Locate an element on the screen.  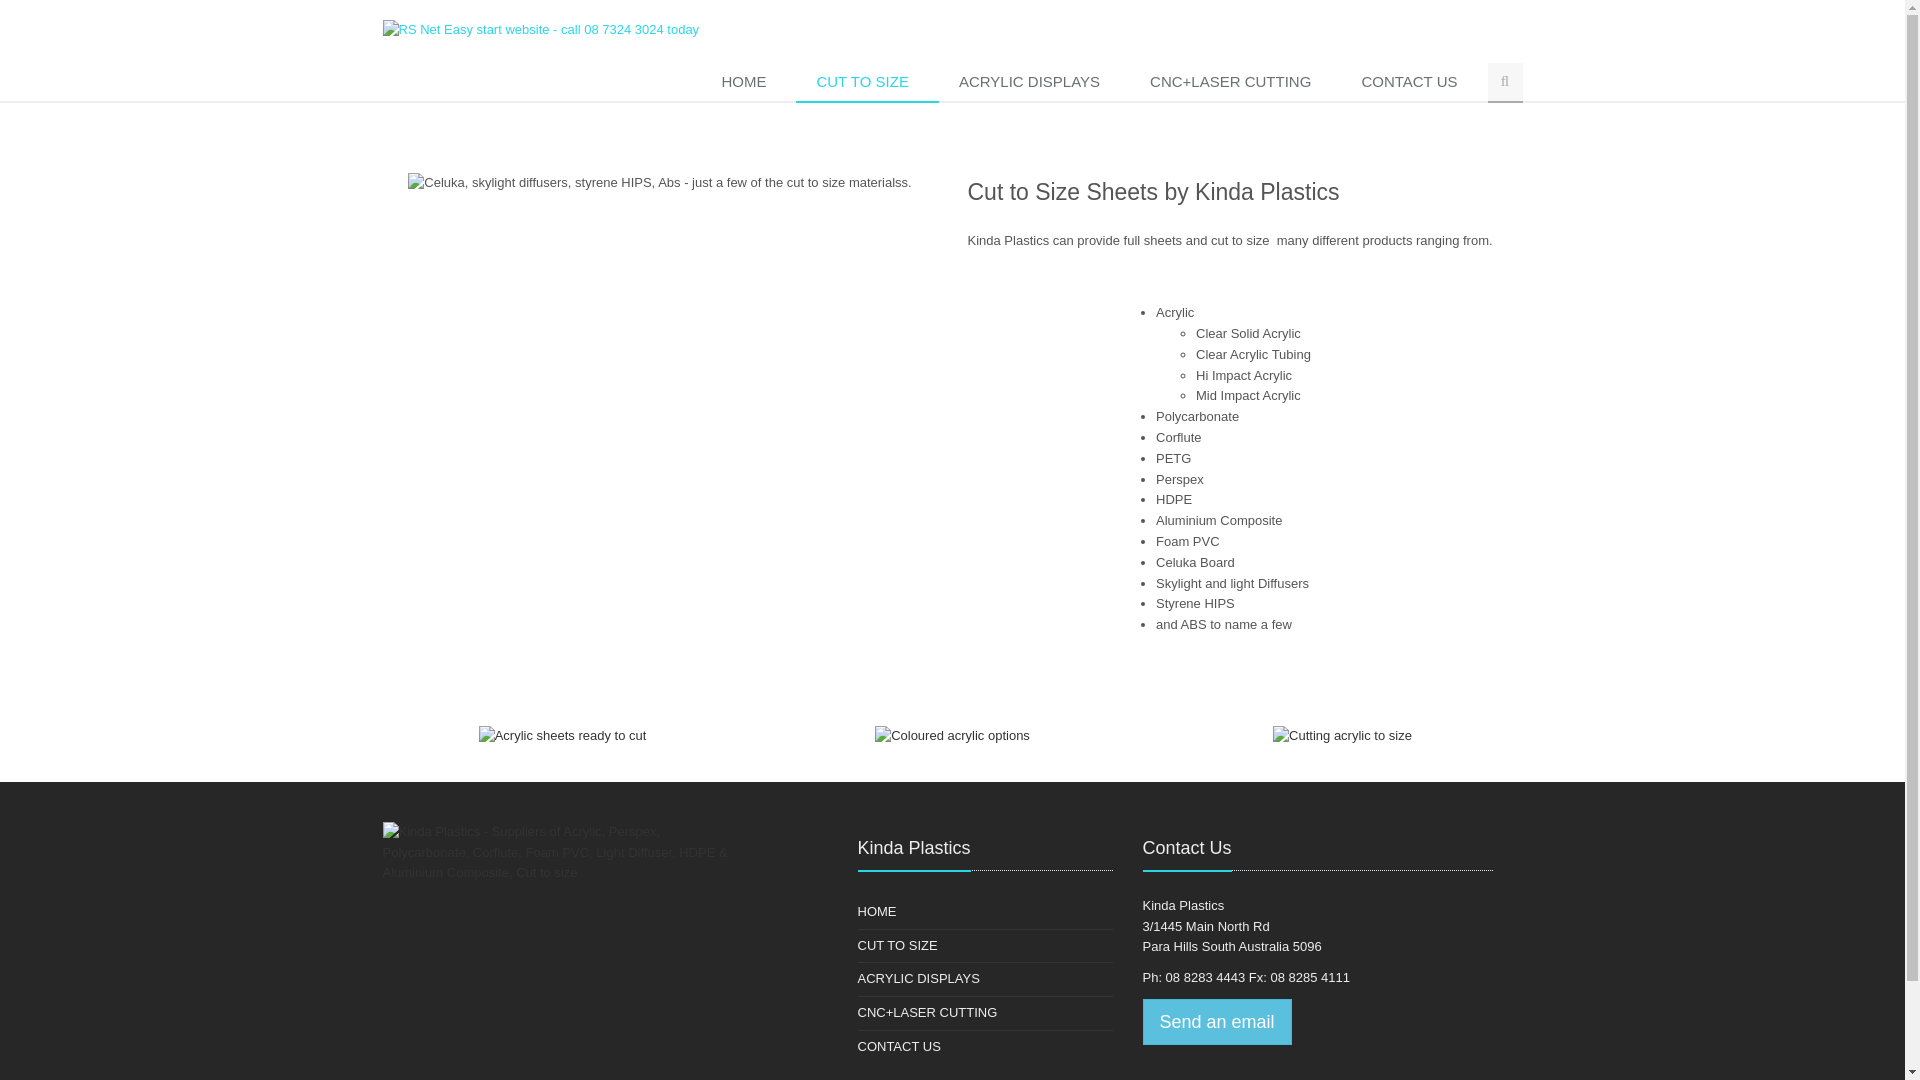
CONTACT US is located at coordinates (900, 1048).